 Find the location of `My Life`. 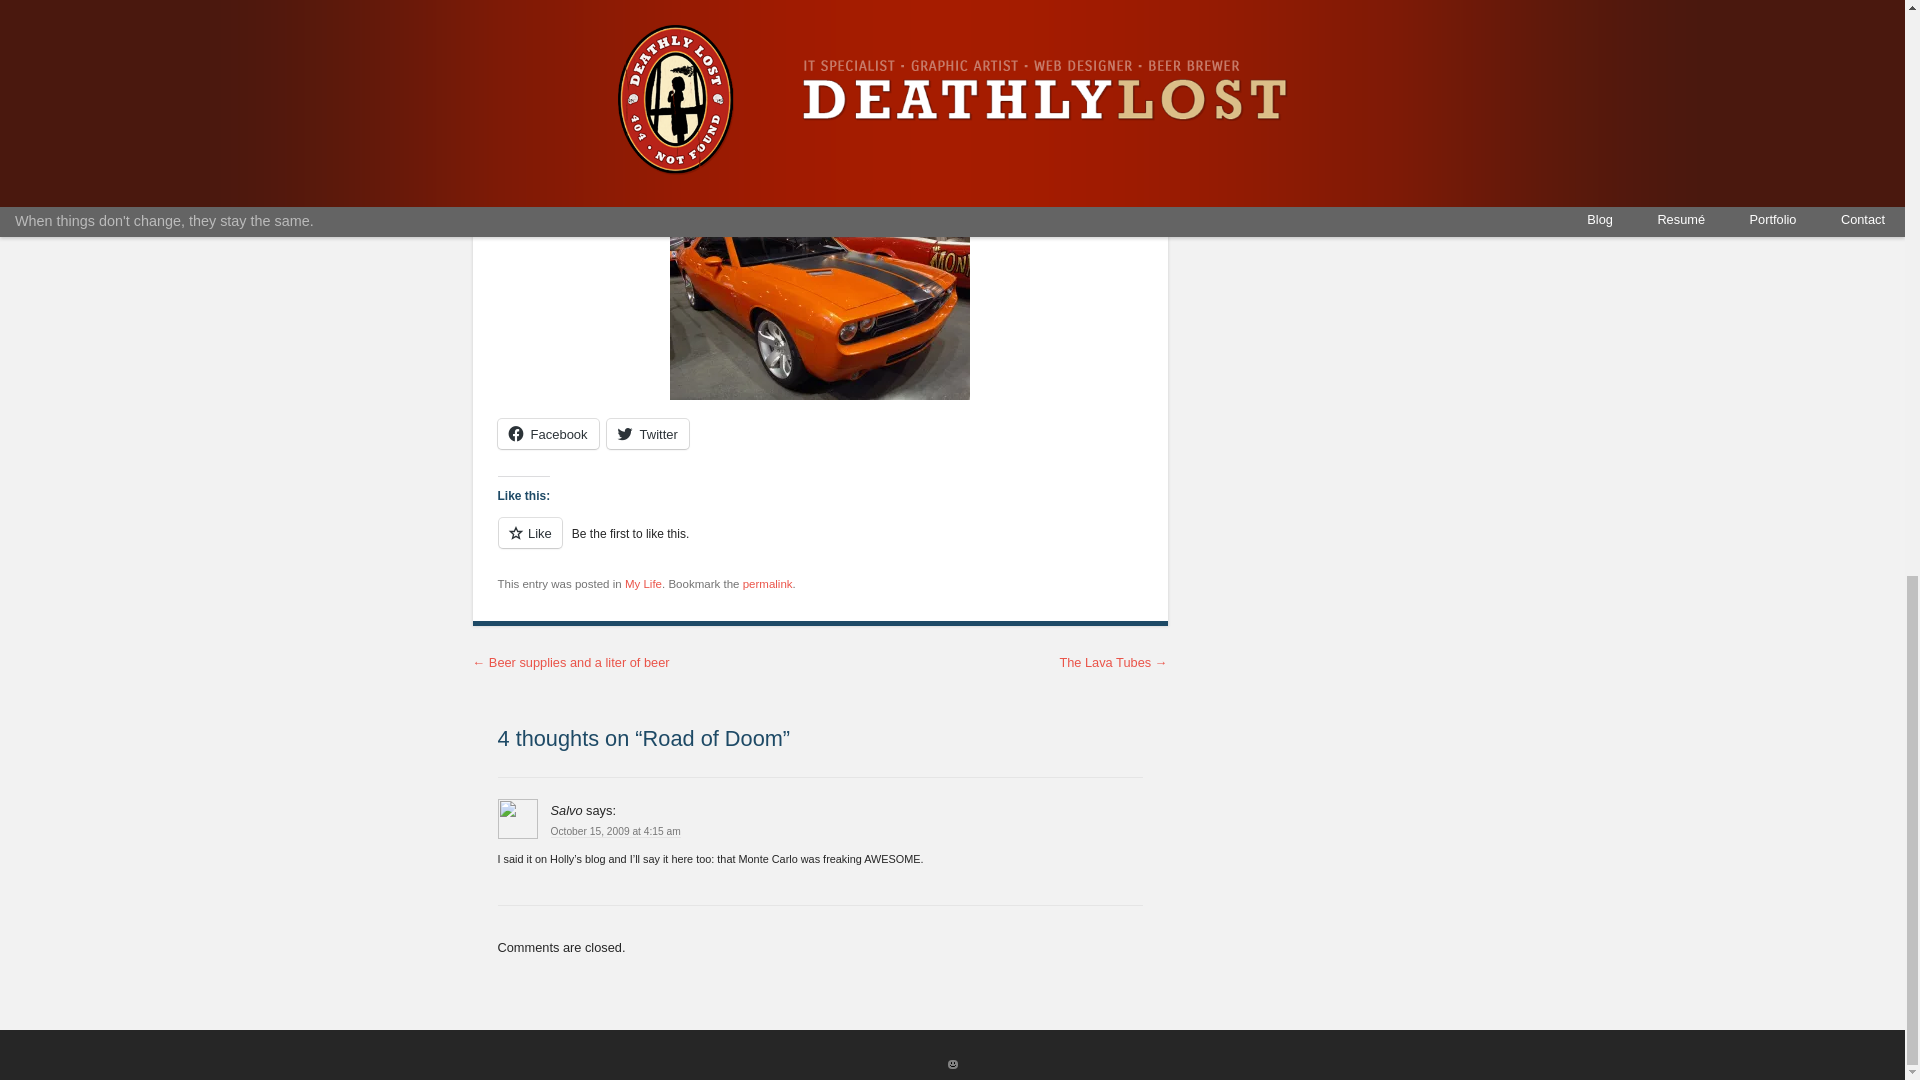

My Life is located at coordinates (644, 583).